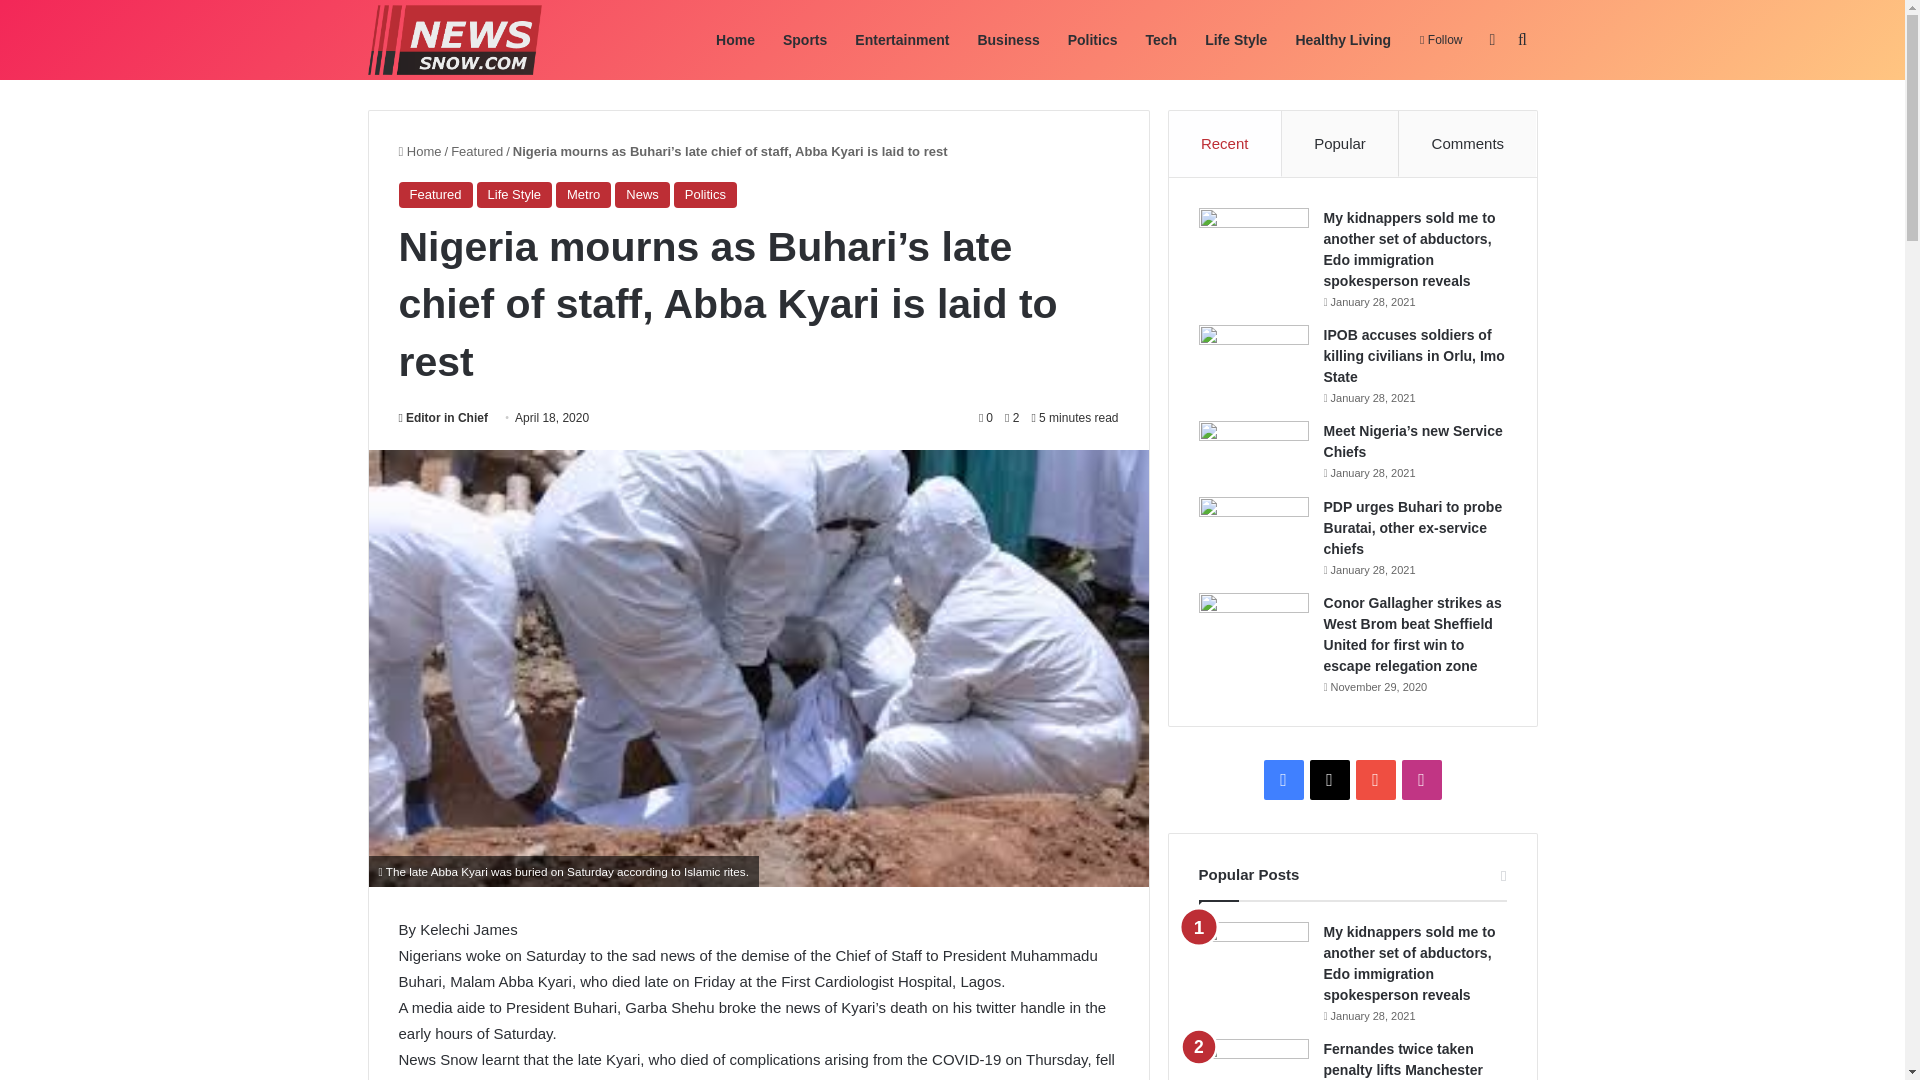  Describe the element at coordinates (642, 195) in the screenshot. I see `News` at that location.